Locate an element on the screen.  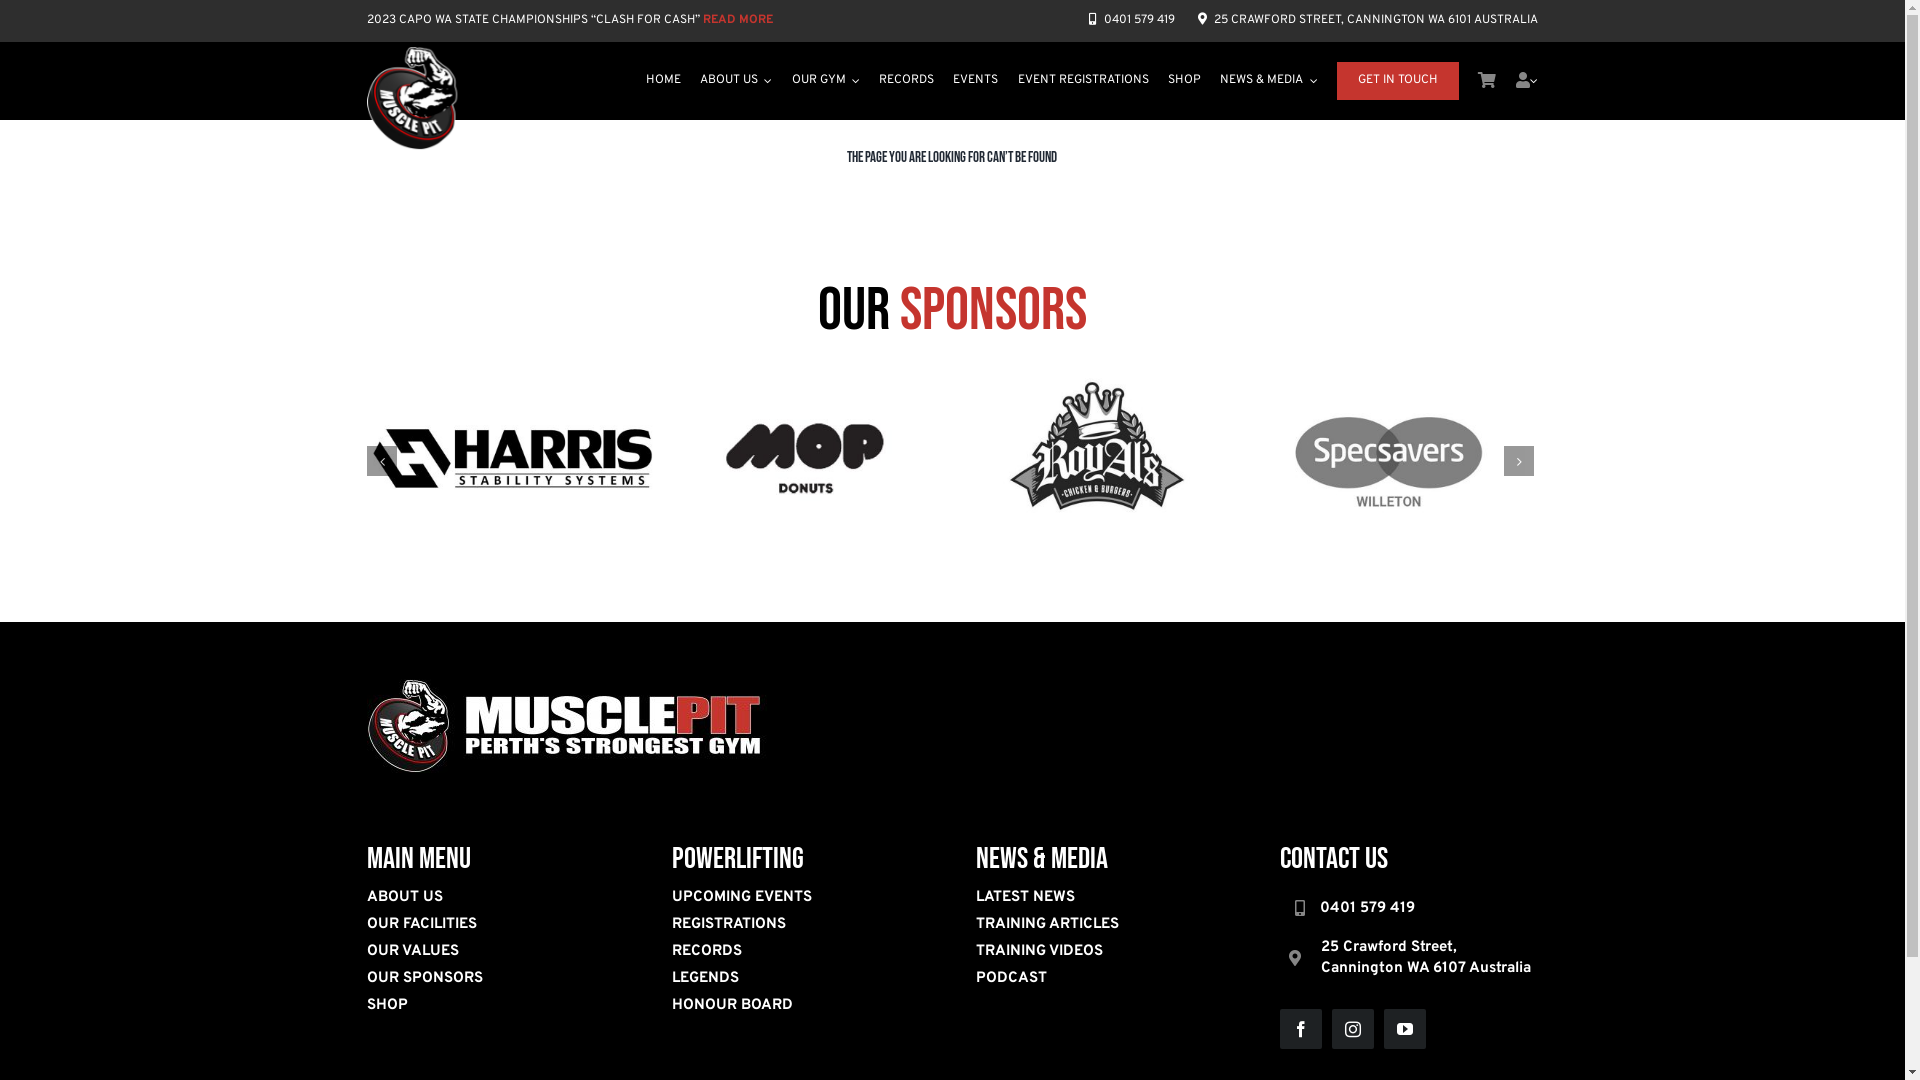
ABOUT US is located at coordinates (496, 898).